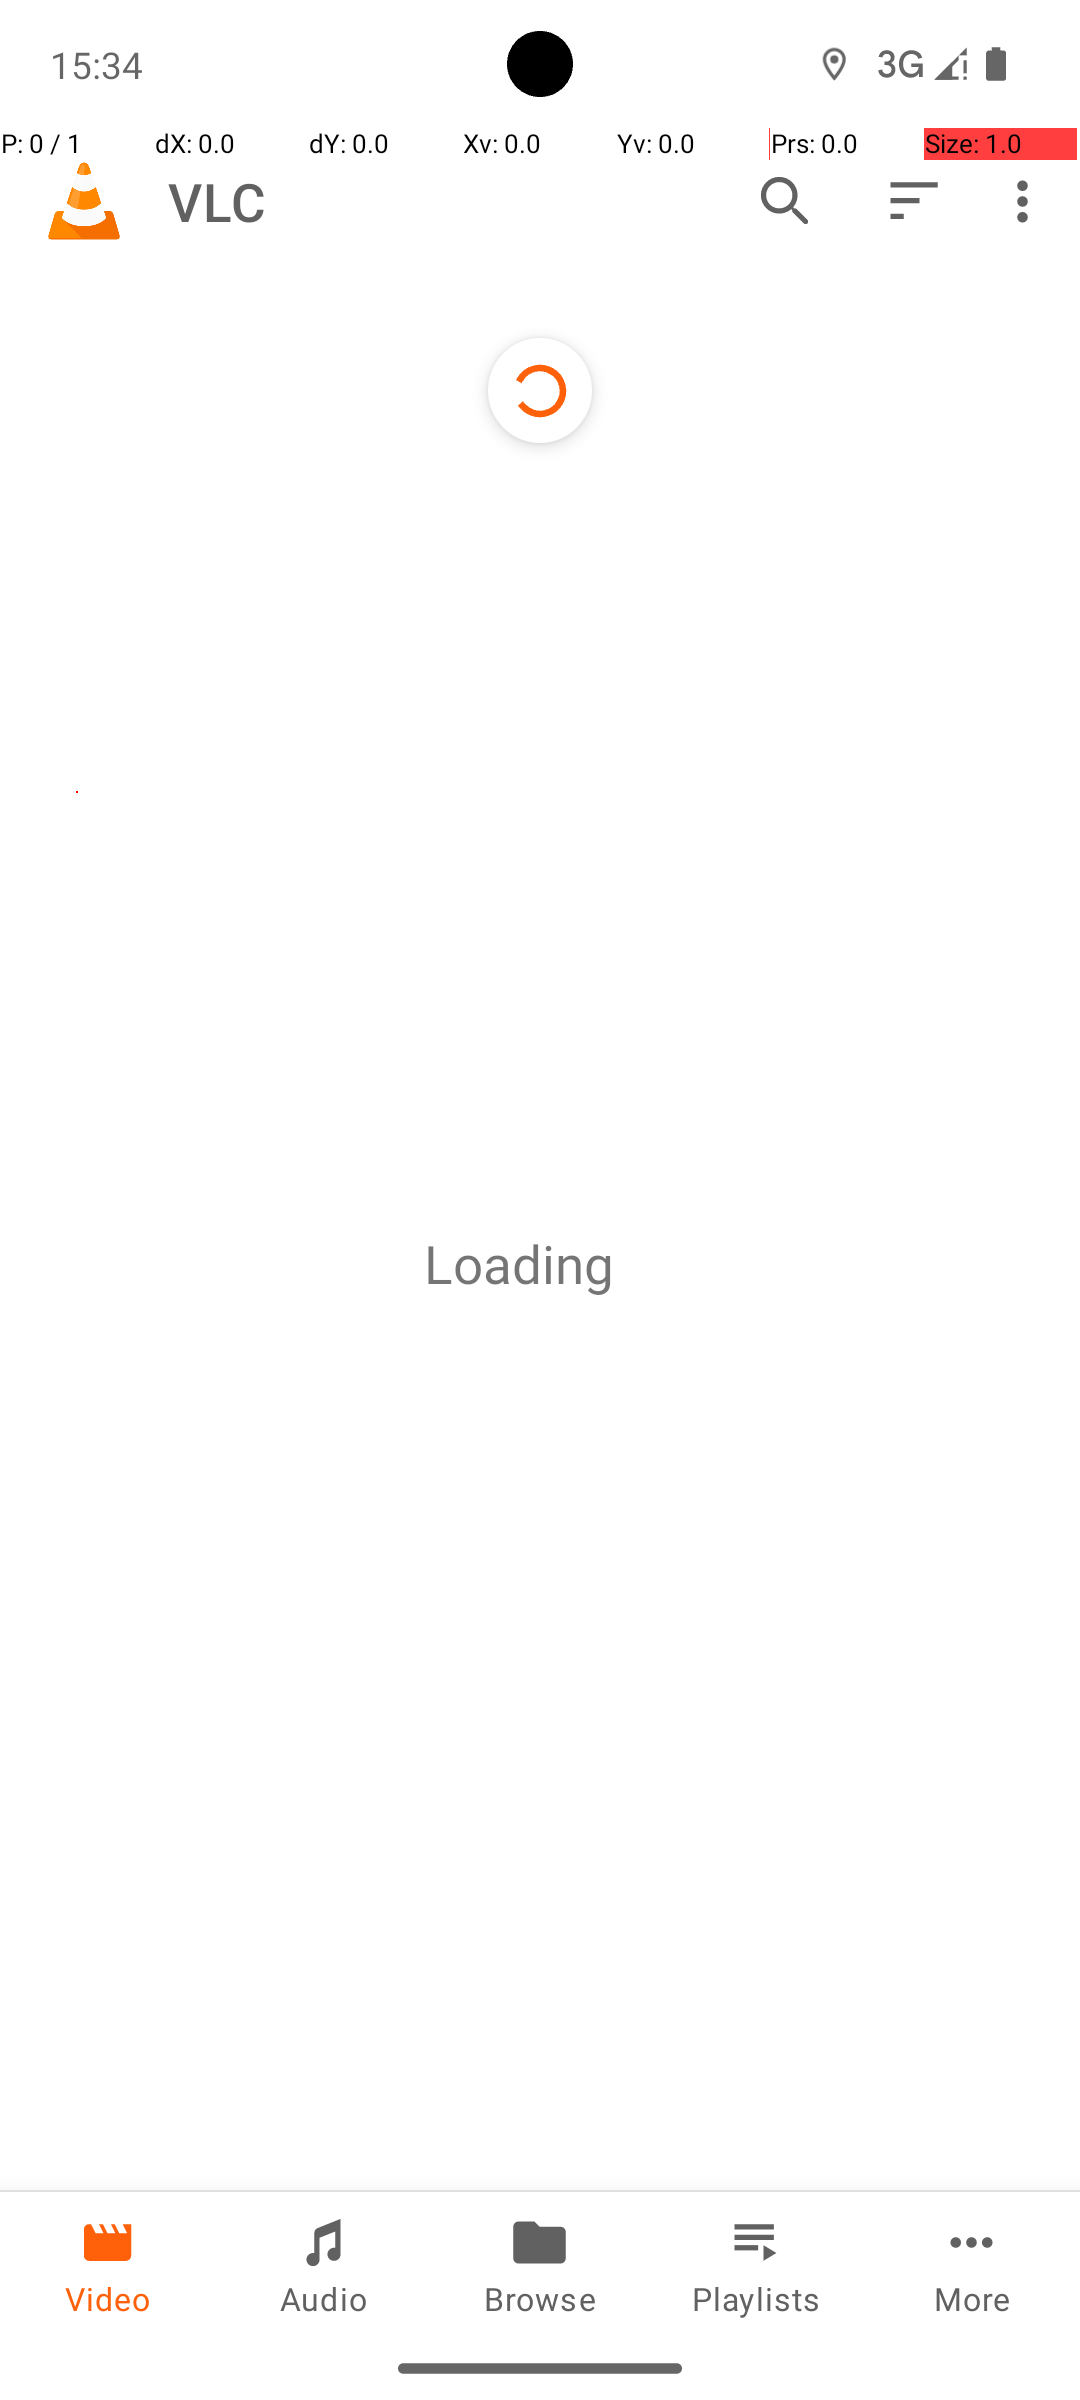 The height and width of the screenshot is (2400, 1080). What do you see at coordinates (519, 1264) in the screenshot?
I see `Loading` at bounding box center [519, 1264].